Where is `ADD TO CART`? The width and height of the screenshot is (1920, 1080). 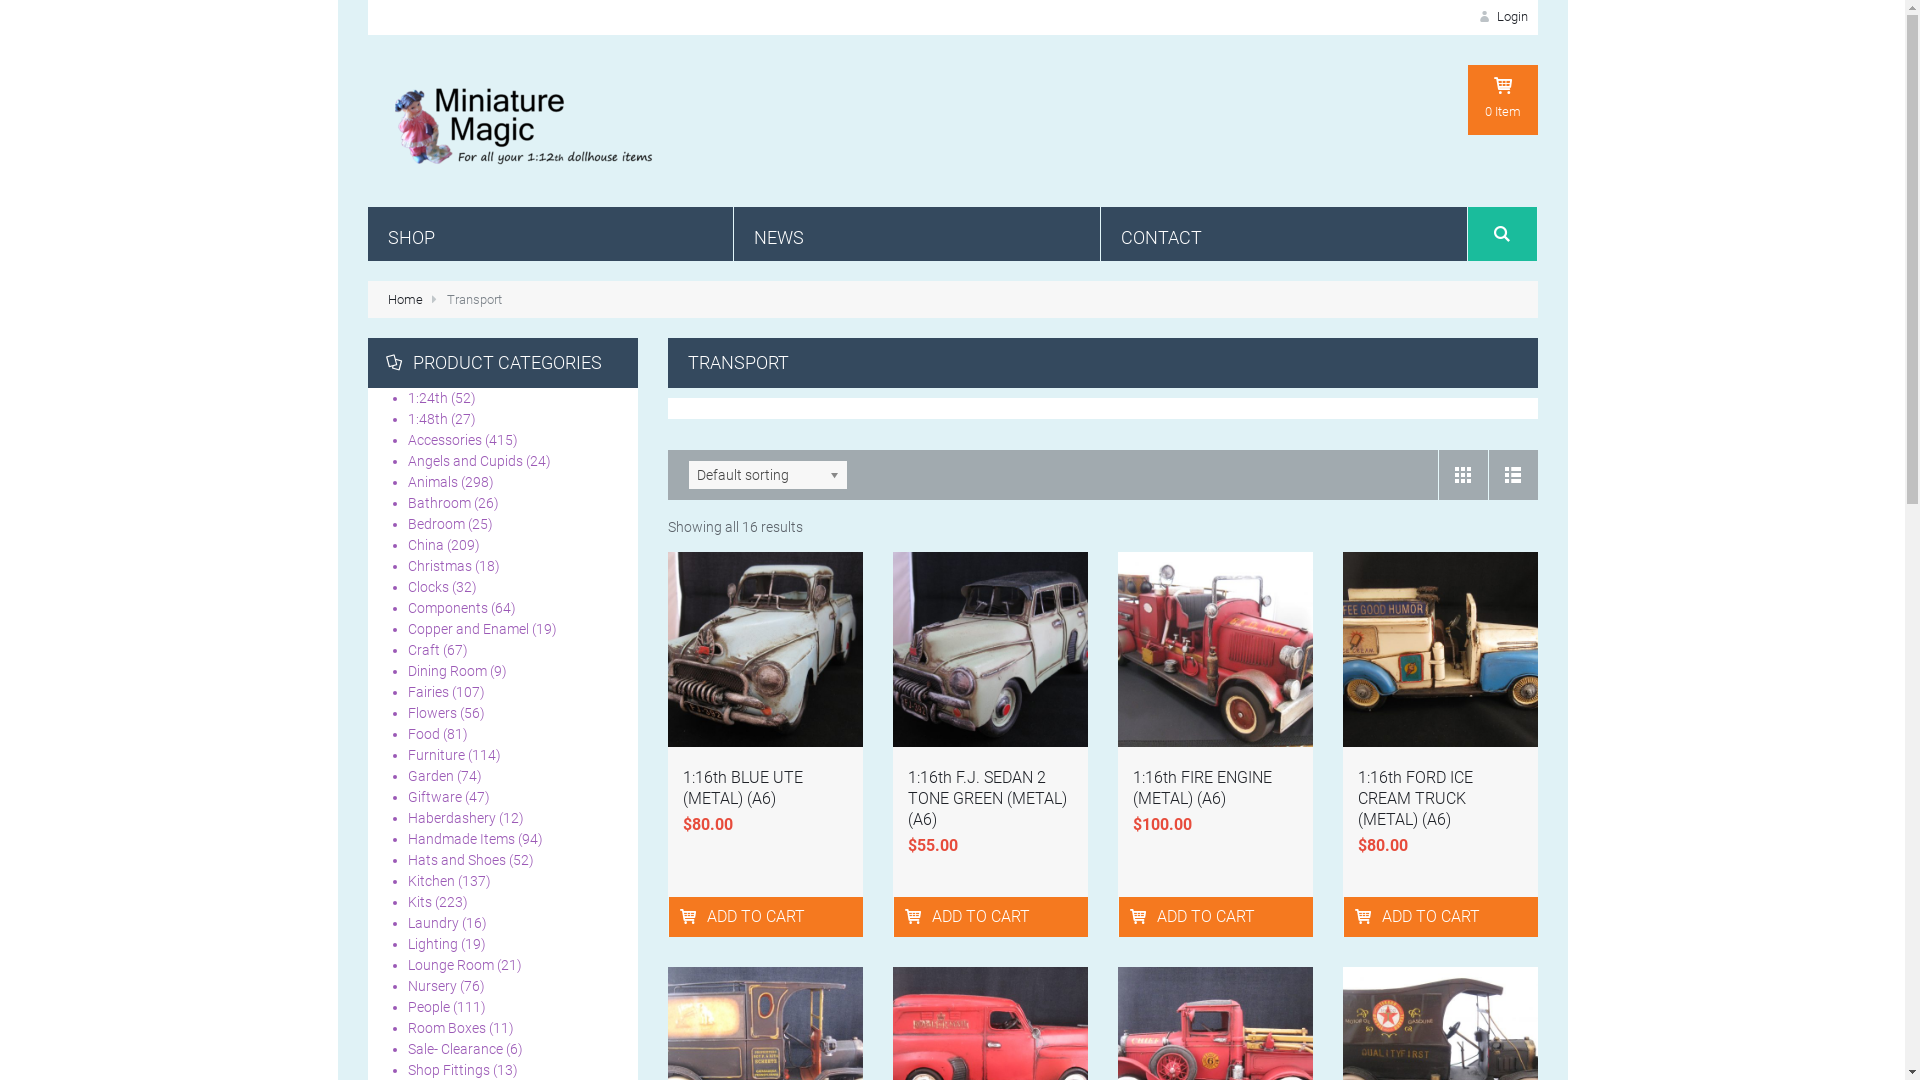
ADD TO CART is located at coordinates (1366, 916).